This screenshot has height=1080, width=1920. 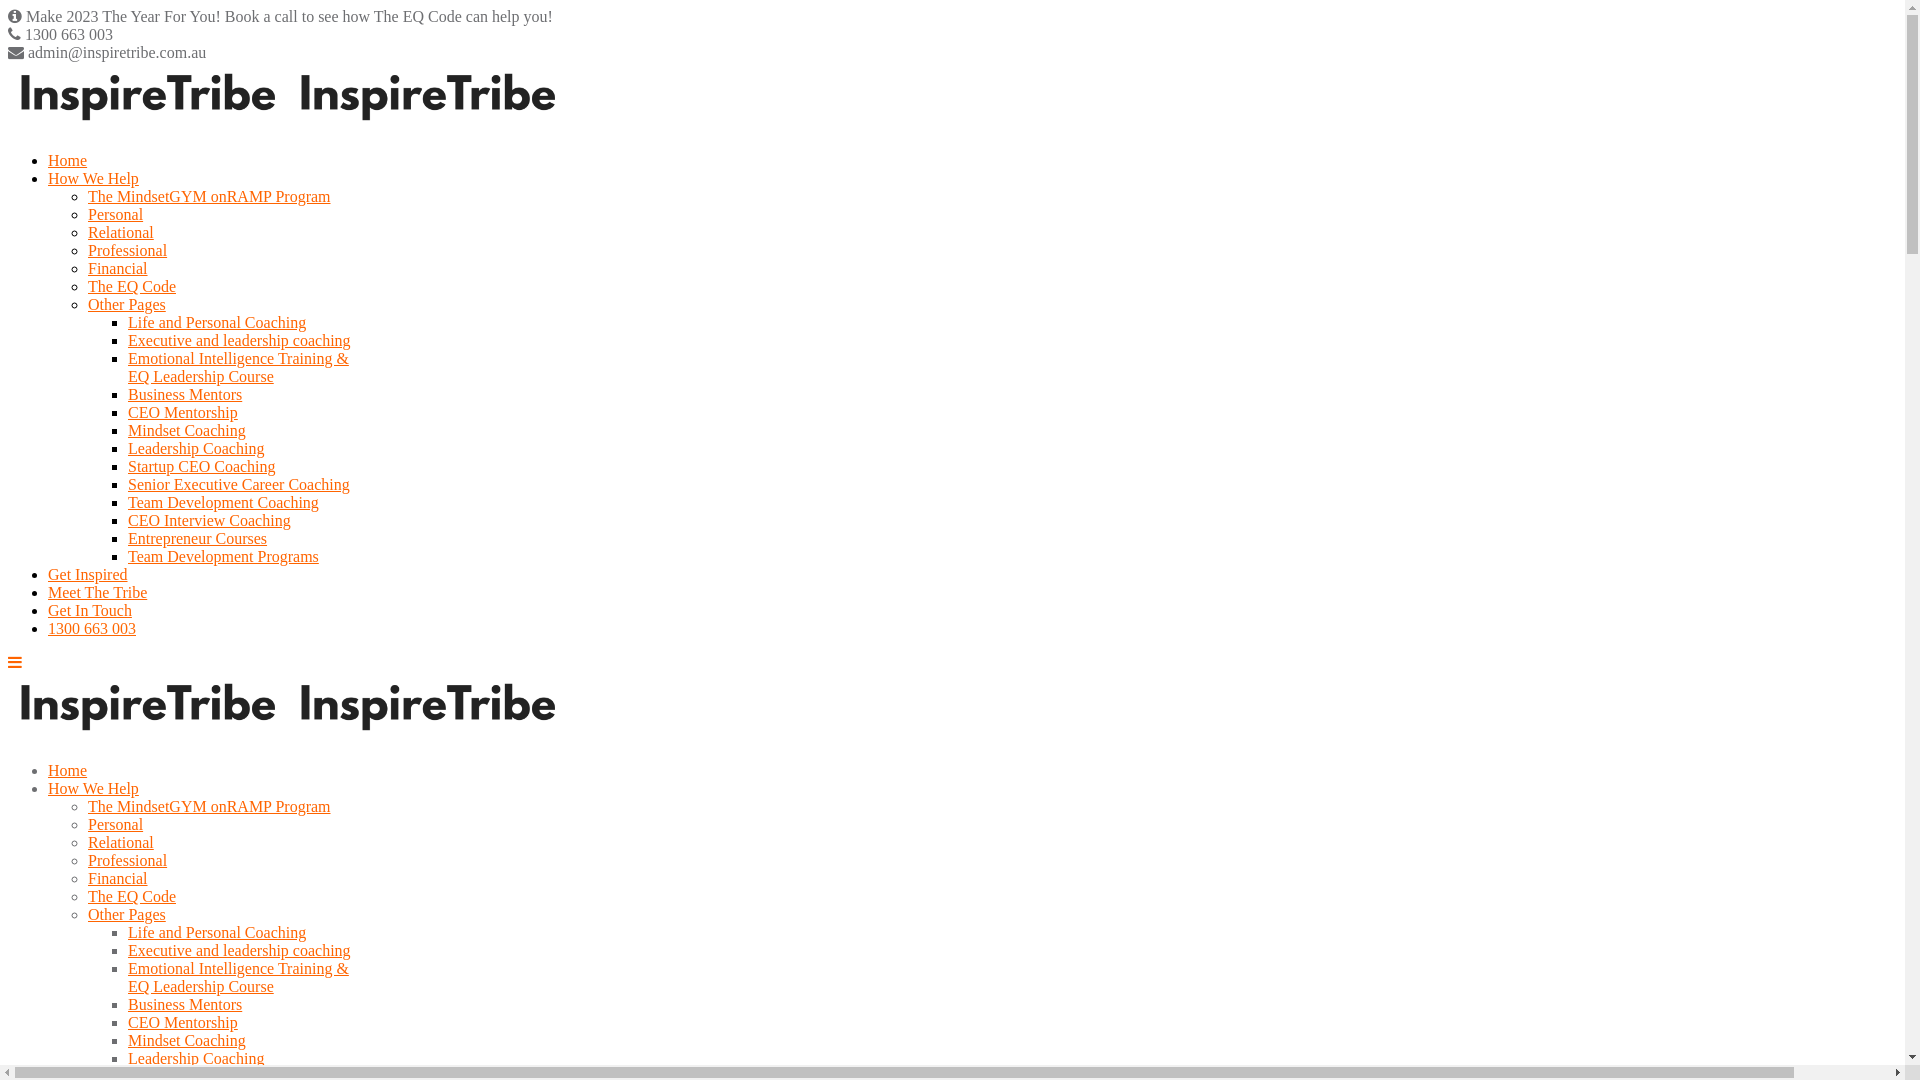 I want to click on Get Inspired, so click(x=88, y=574).